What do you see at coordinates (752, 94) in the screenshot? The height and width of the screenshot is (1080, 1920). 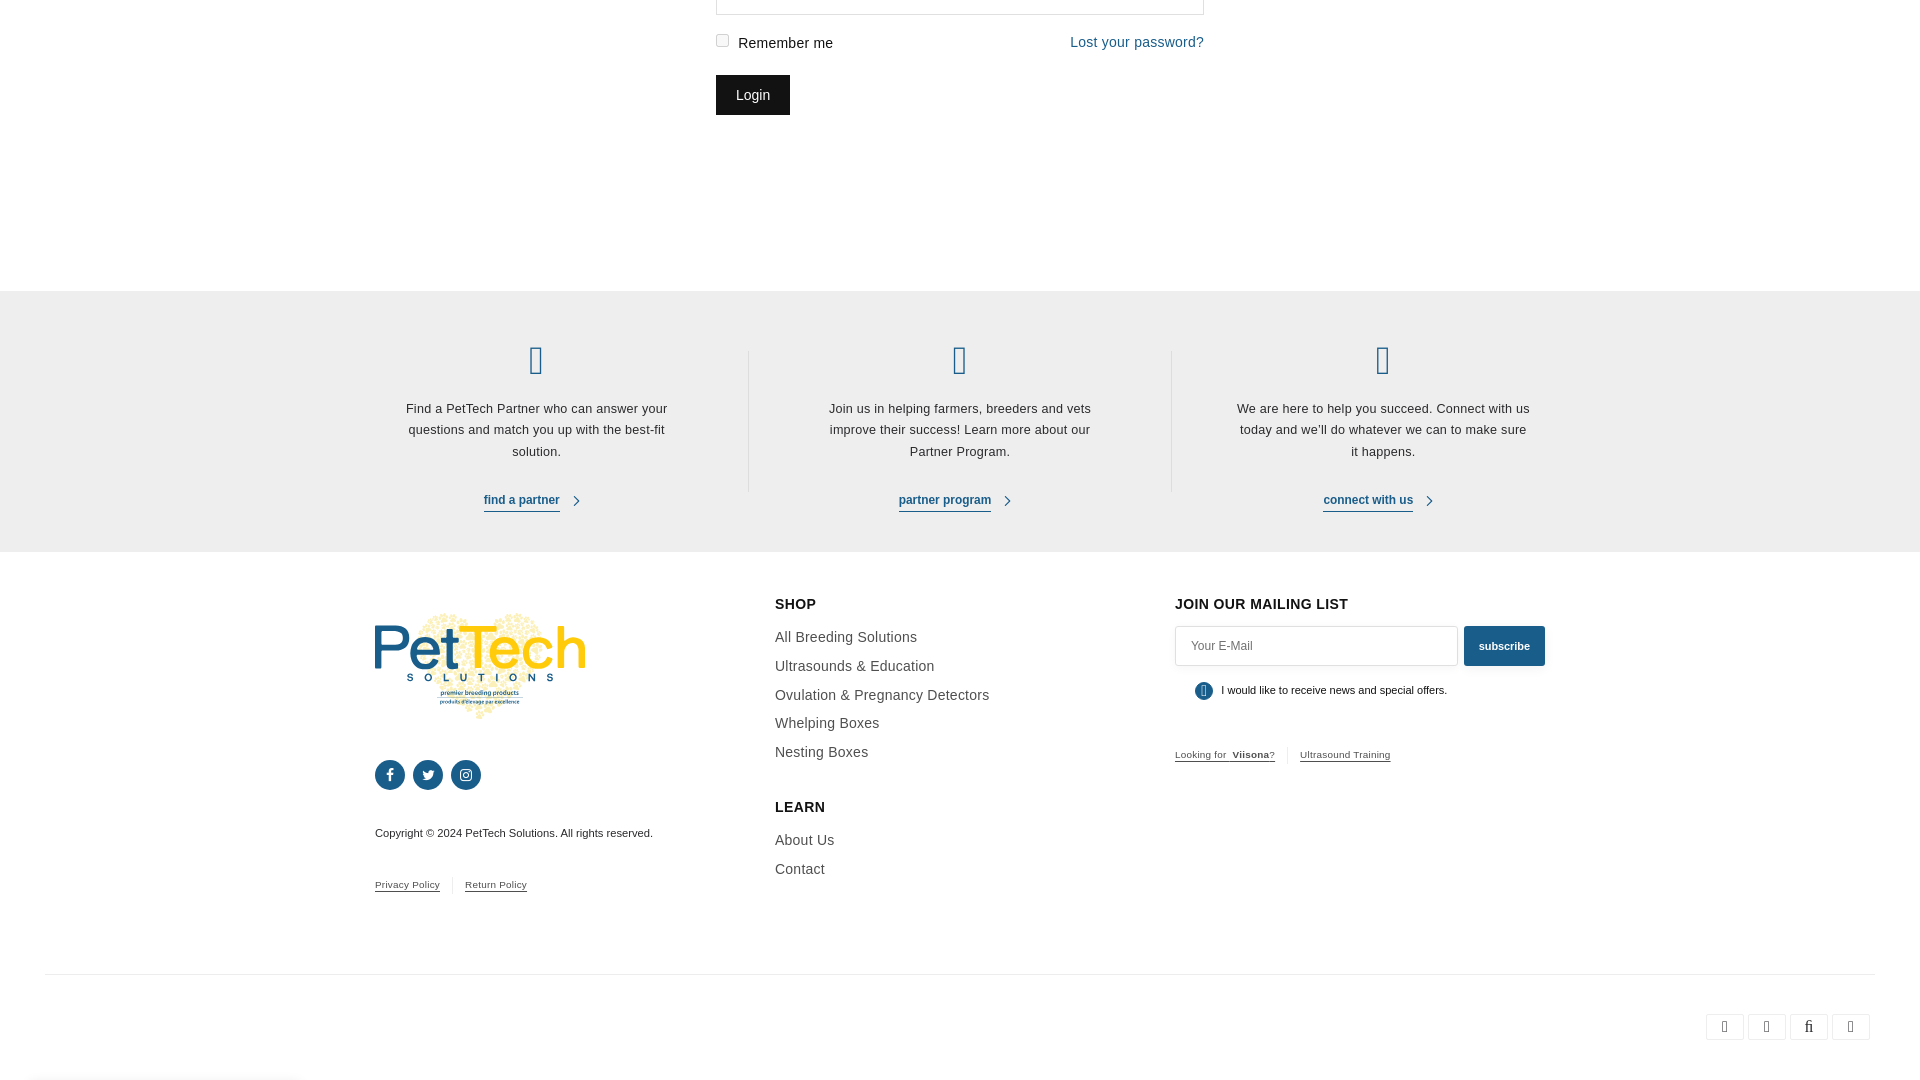 I see `Login` at bounding box center [752, 94].